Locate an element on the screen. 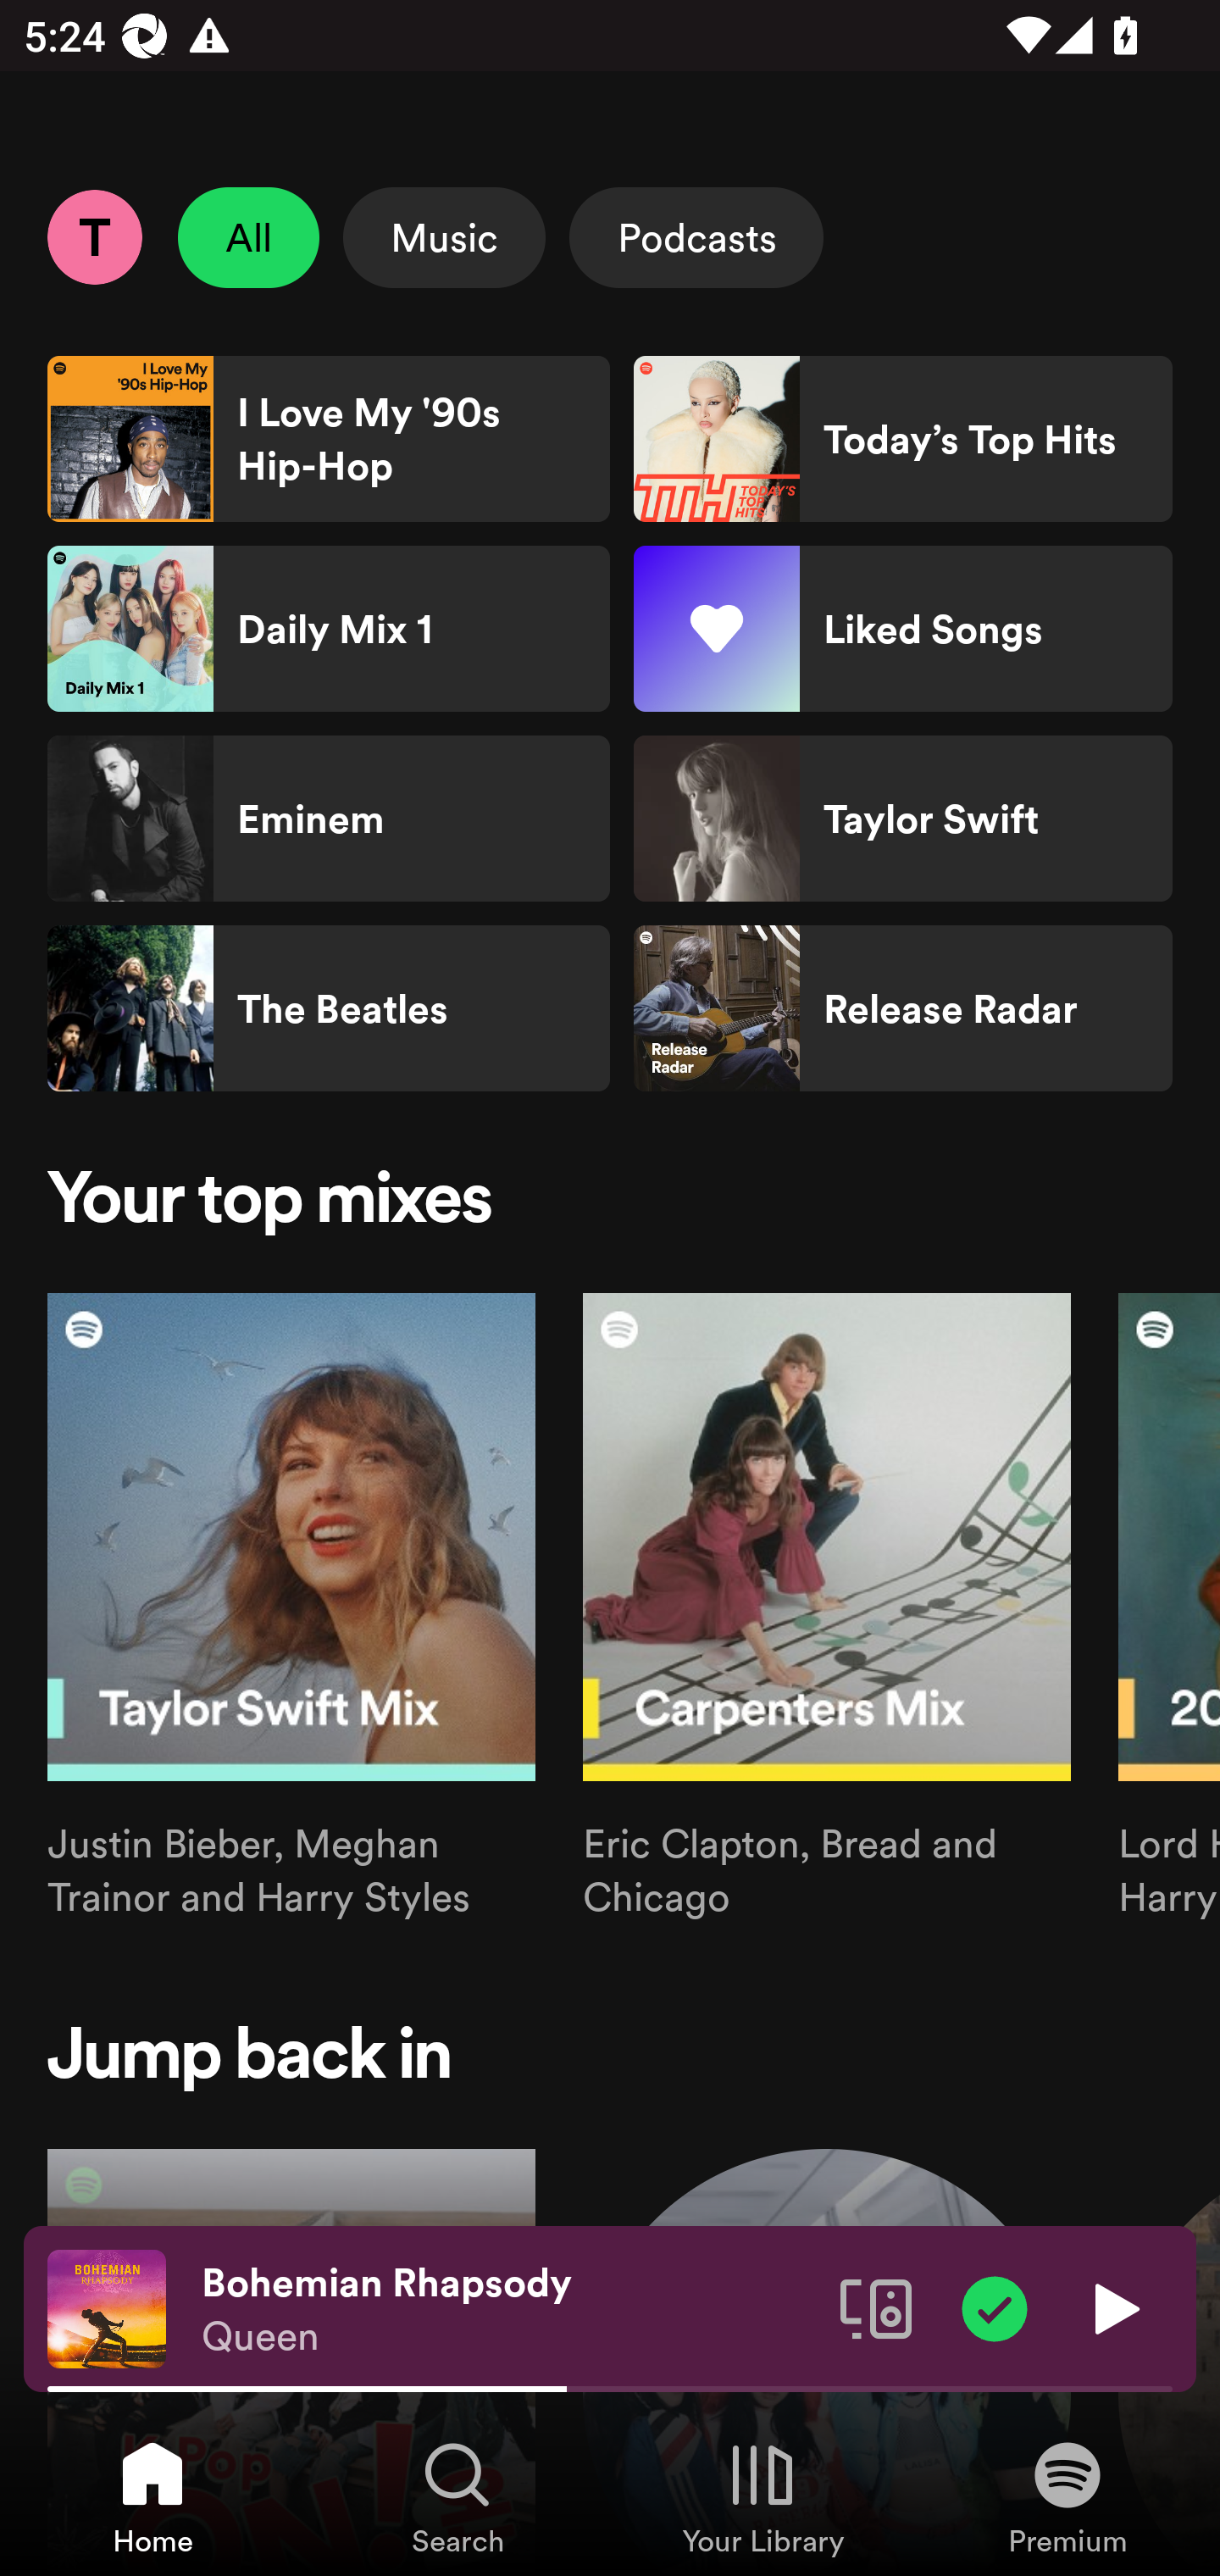  Item added is located at coordinates (995, 2307).